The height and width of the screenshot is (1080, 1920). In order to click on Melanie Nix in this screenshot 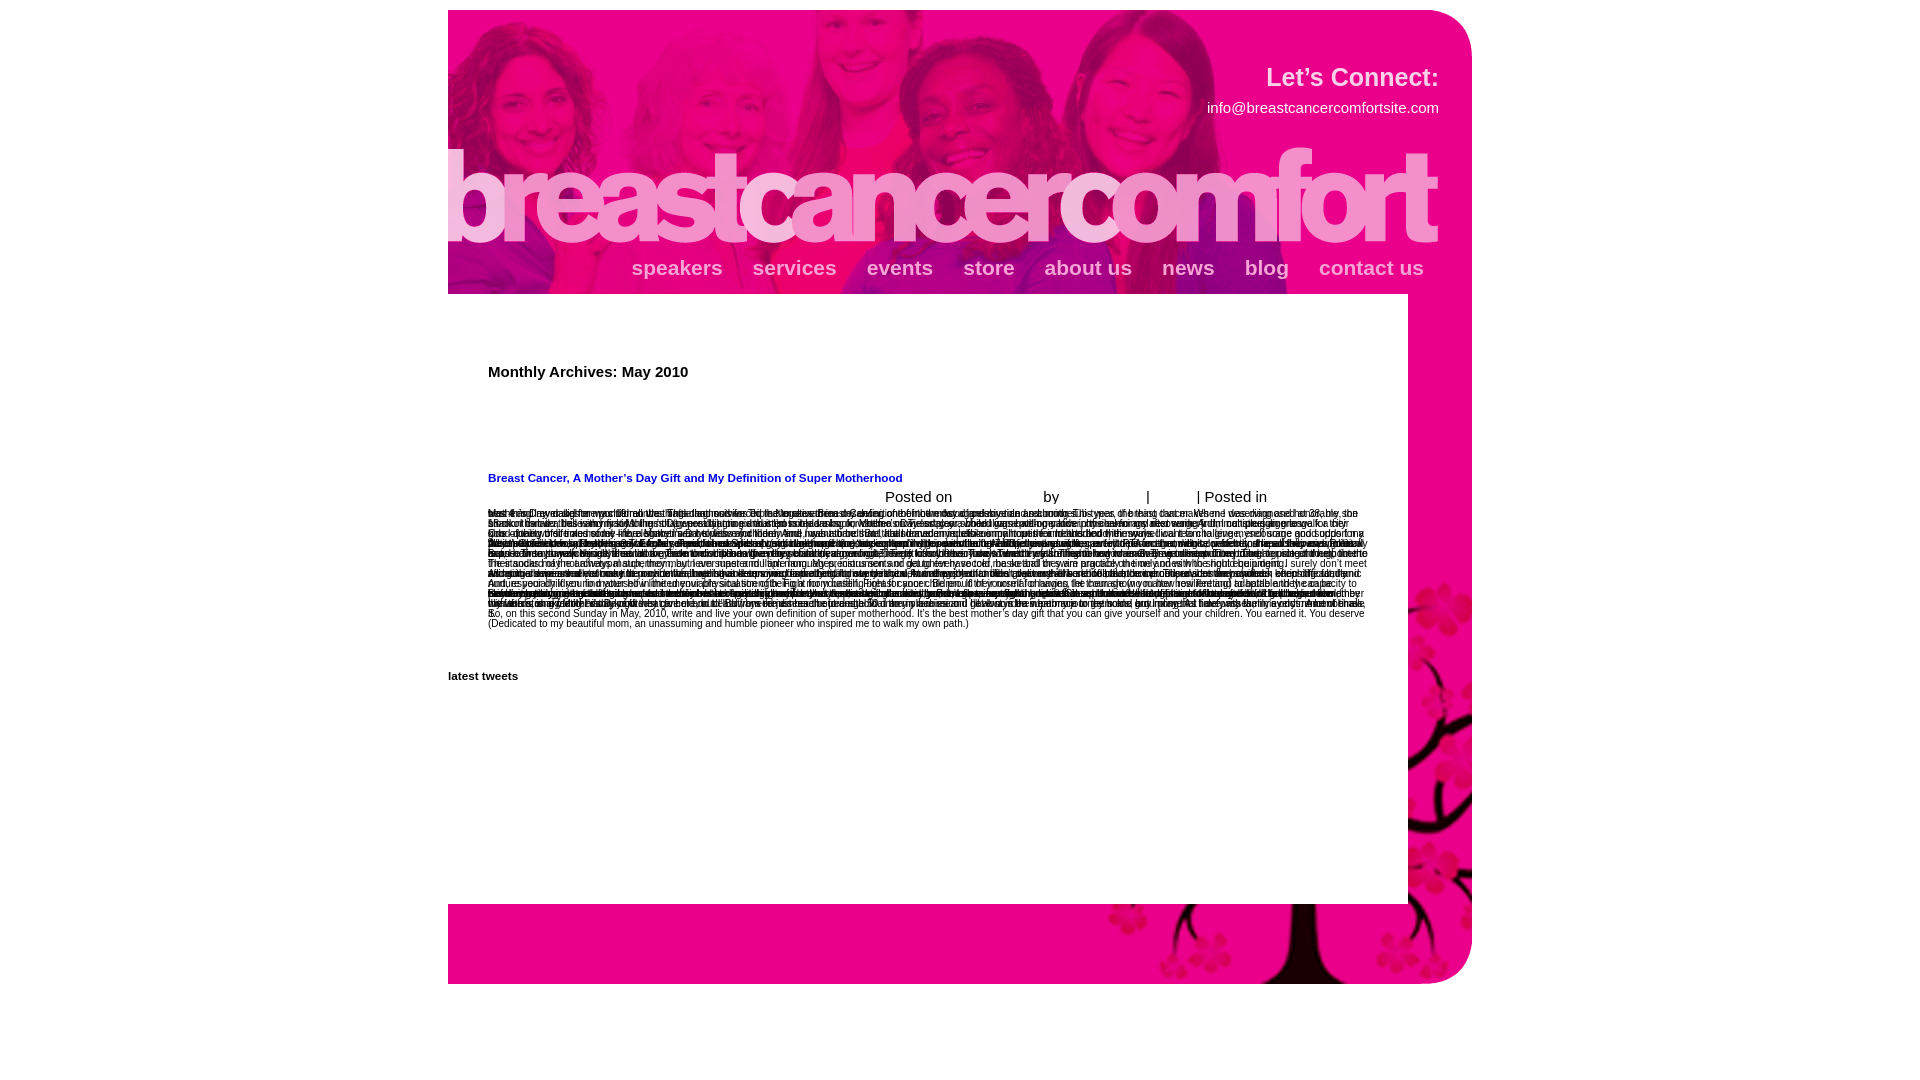, I will do `click(1102, 496)`.